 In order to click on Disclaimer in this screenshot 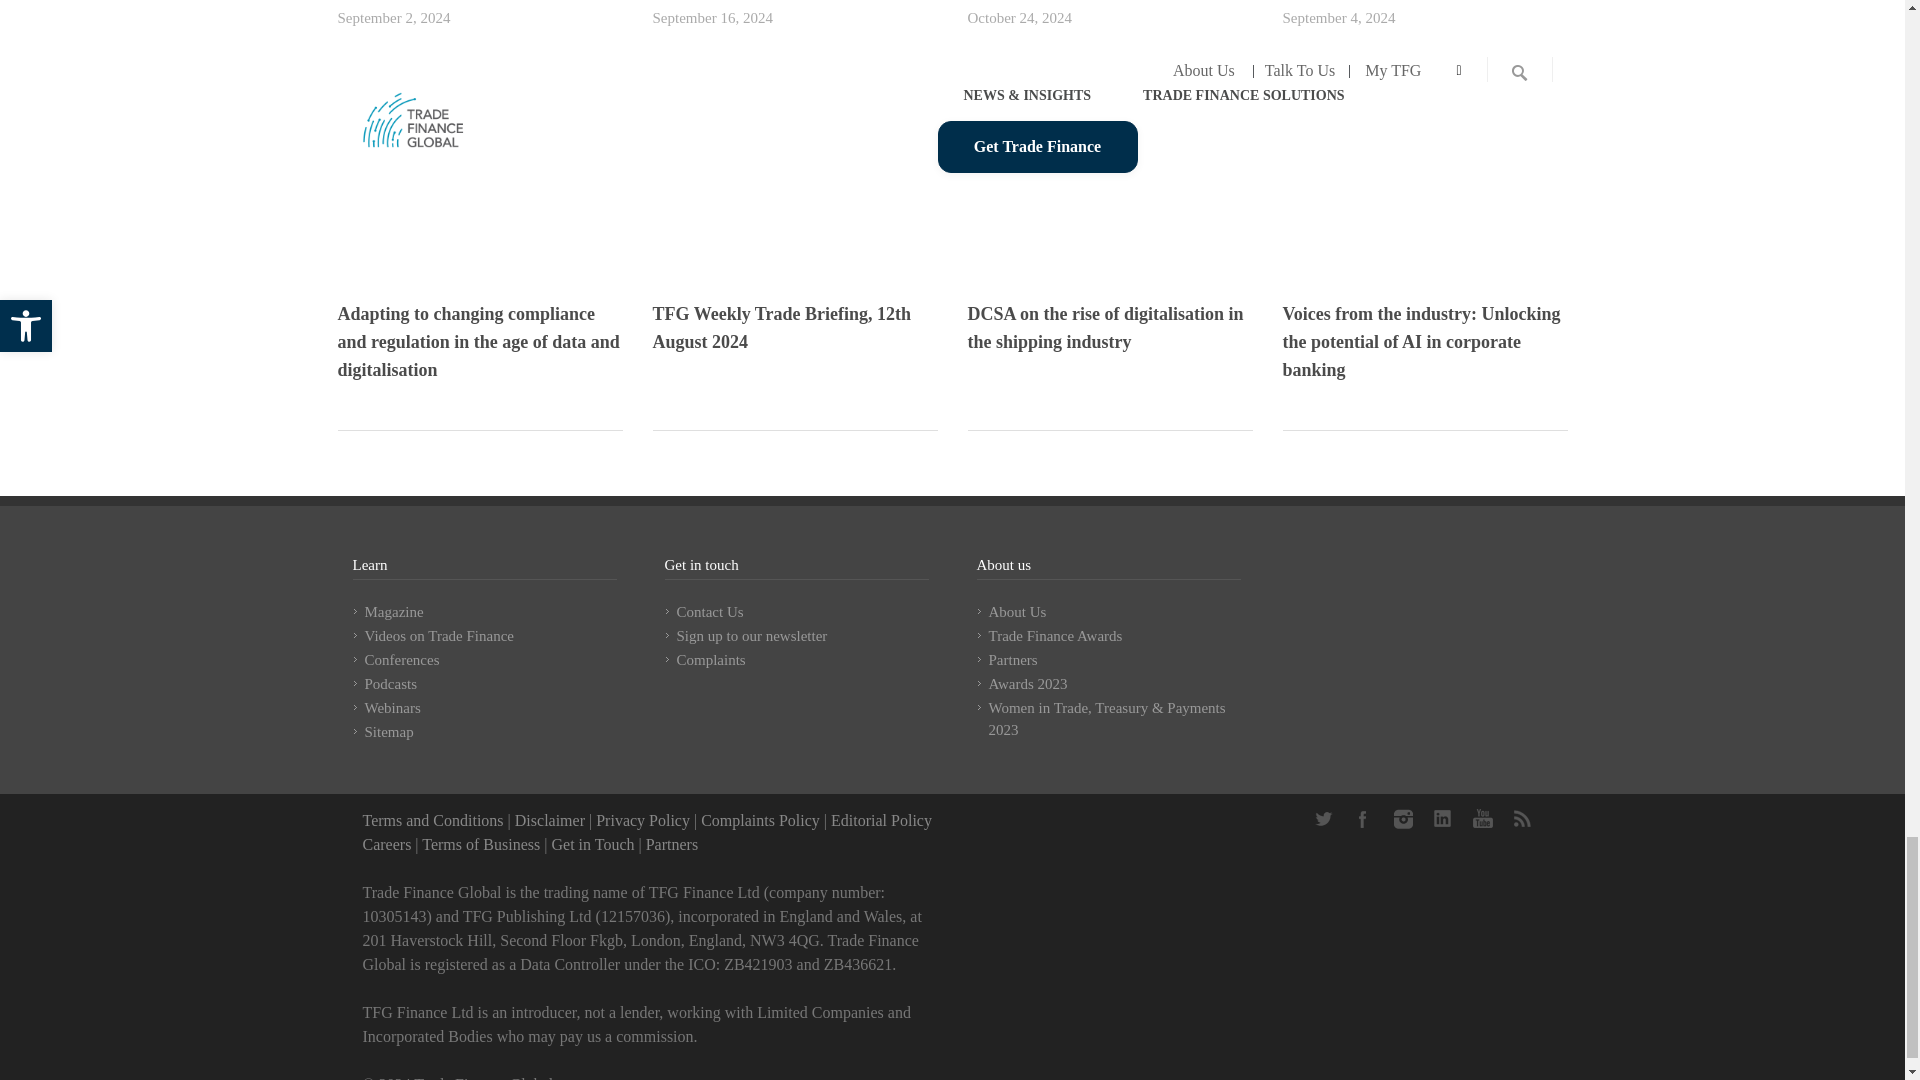, I will do `click(550, 820)`.